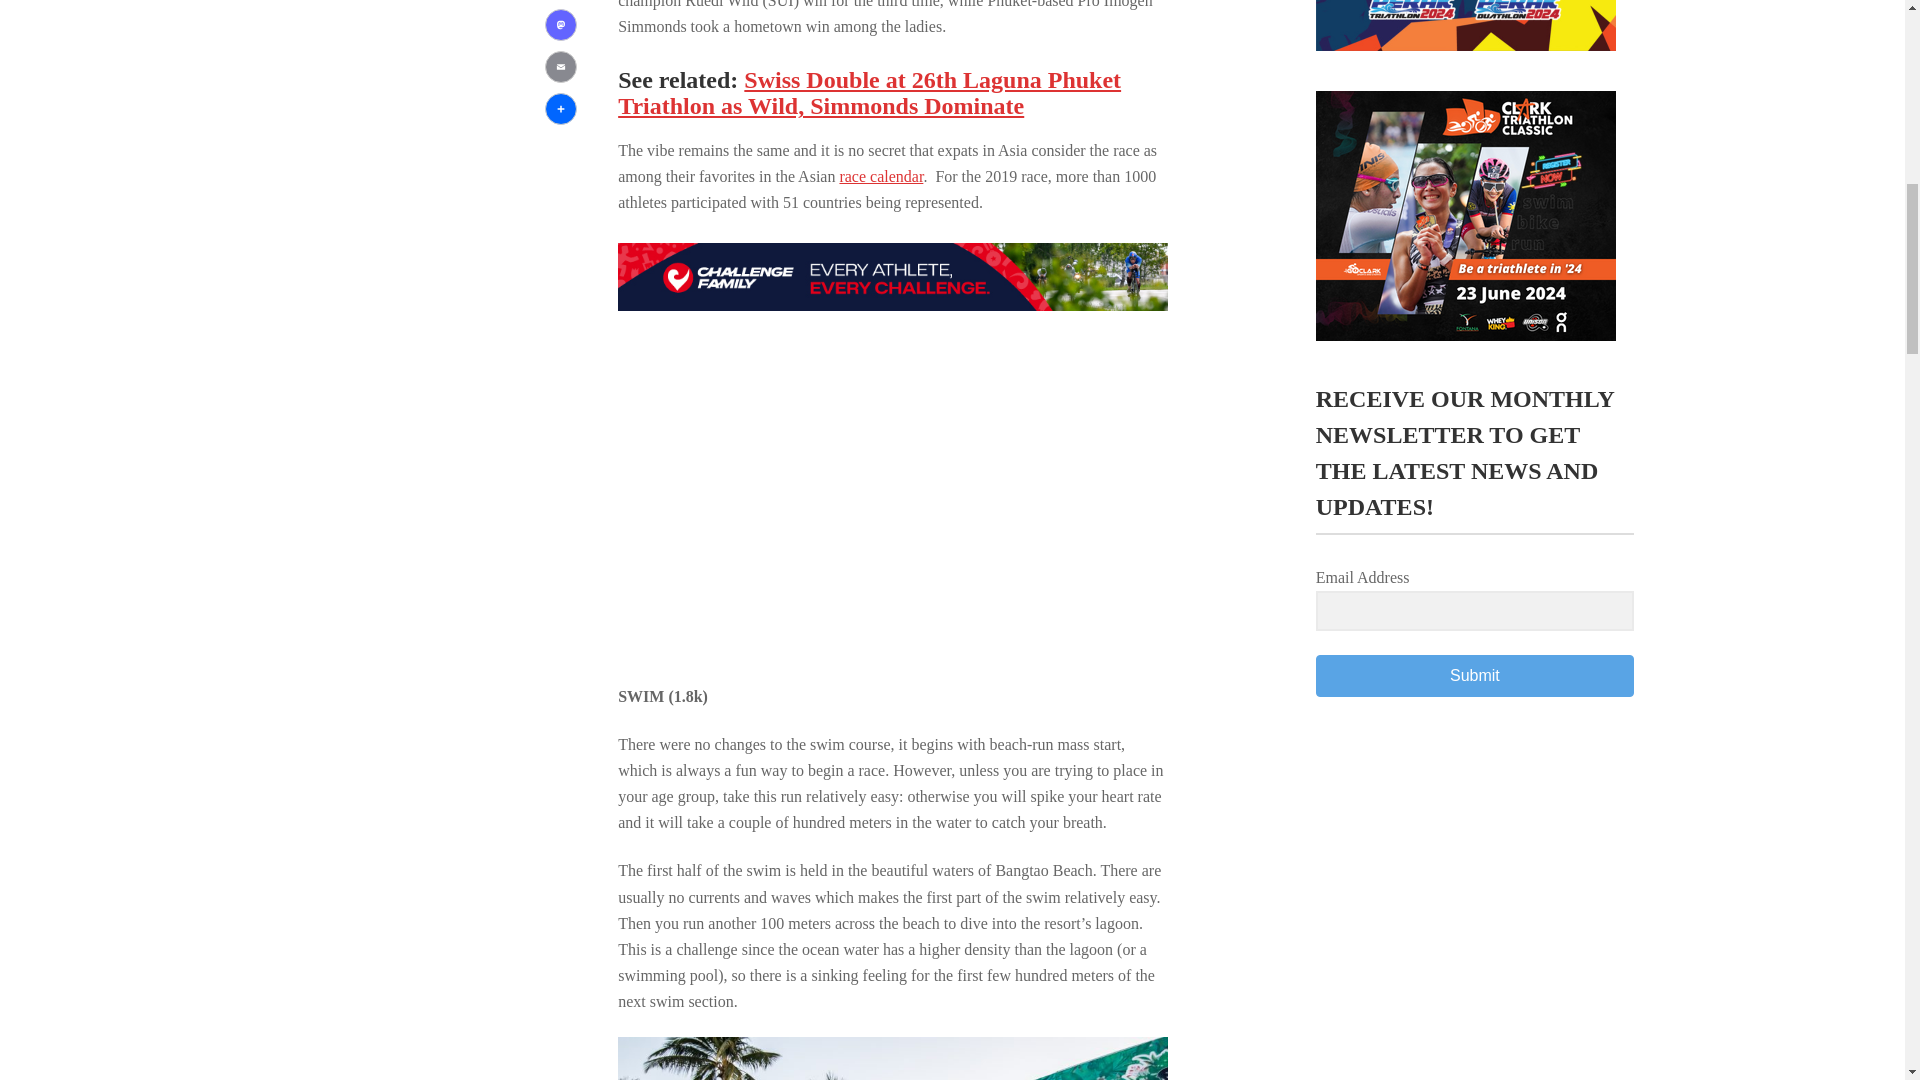 This screenshot has width=1920, height=1080. What do you see at coordinates (561, 66) in the screenshot?
I see `Email` at bounding box center [561, 66].